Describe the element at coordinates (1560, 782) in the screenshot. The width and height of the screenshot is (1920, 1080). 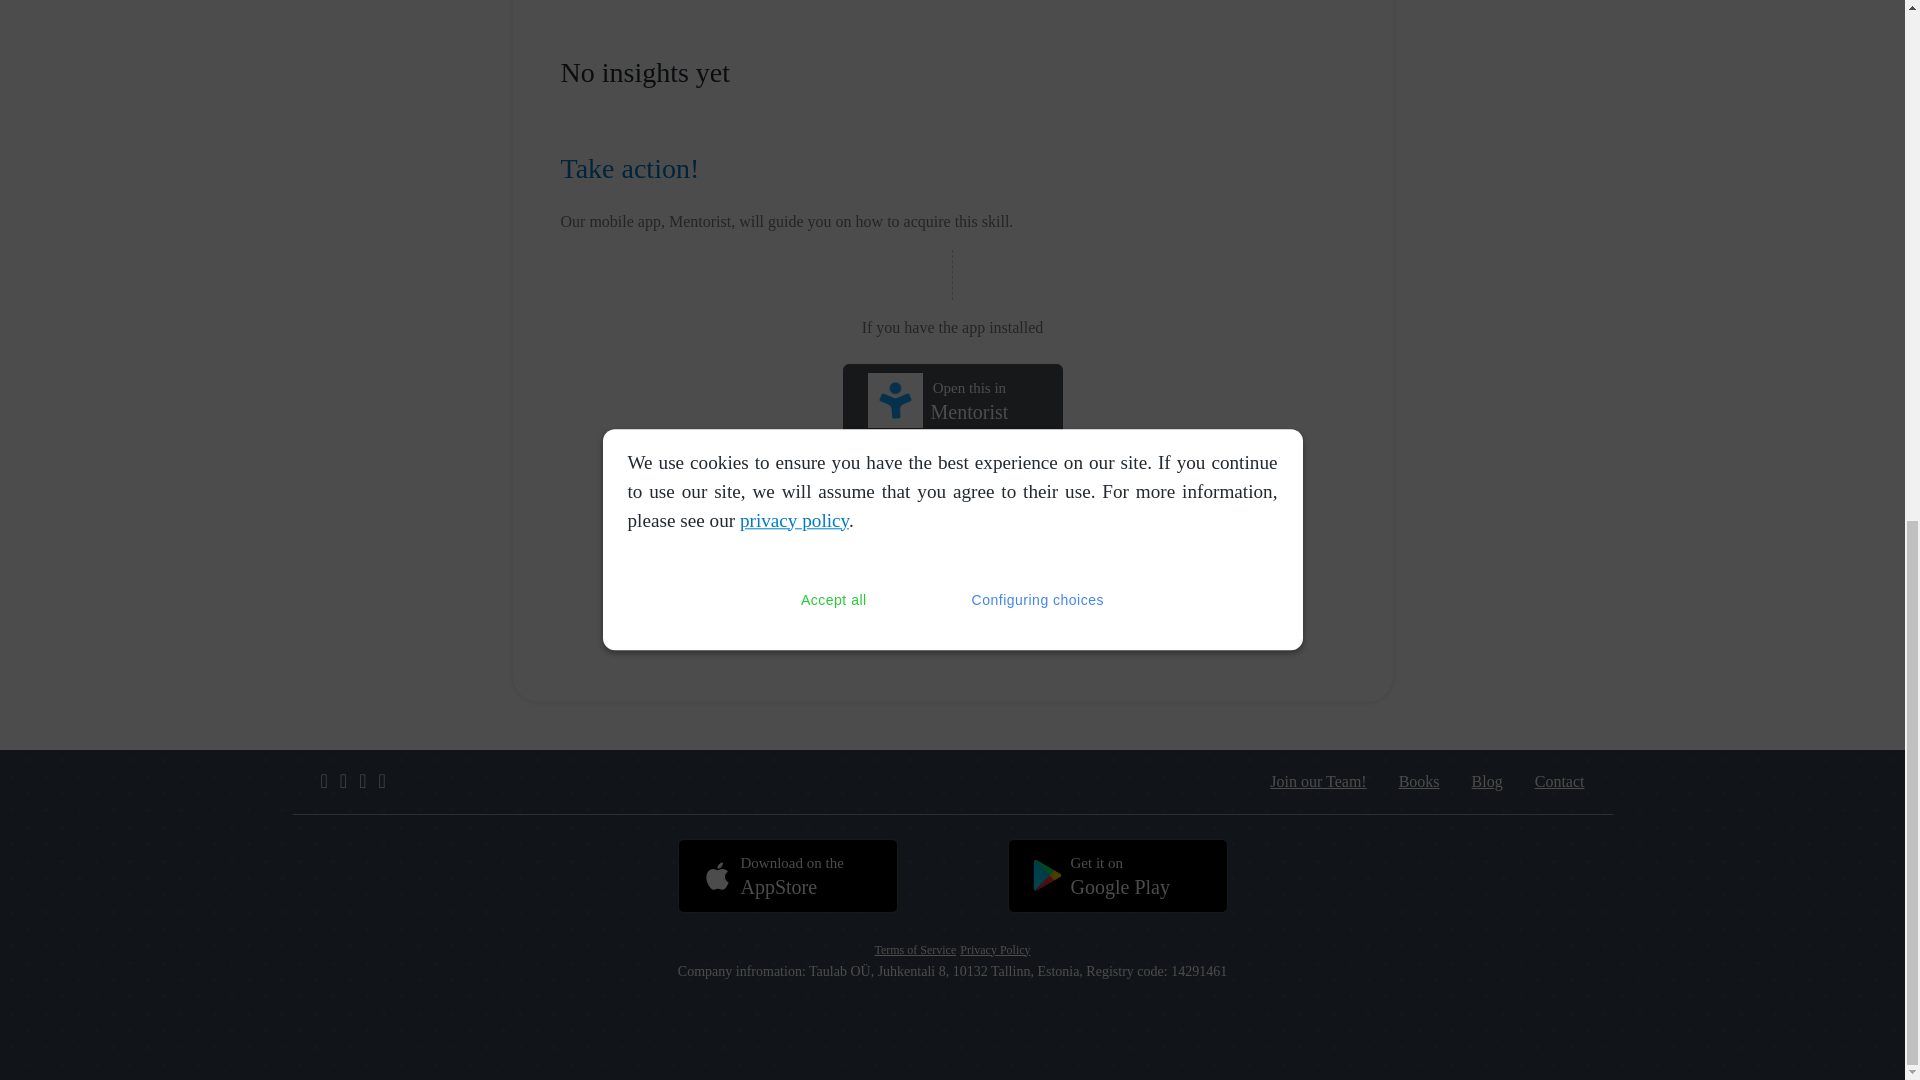
I see `Contact` at that location.